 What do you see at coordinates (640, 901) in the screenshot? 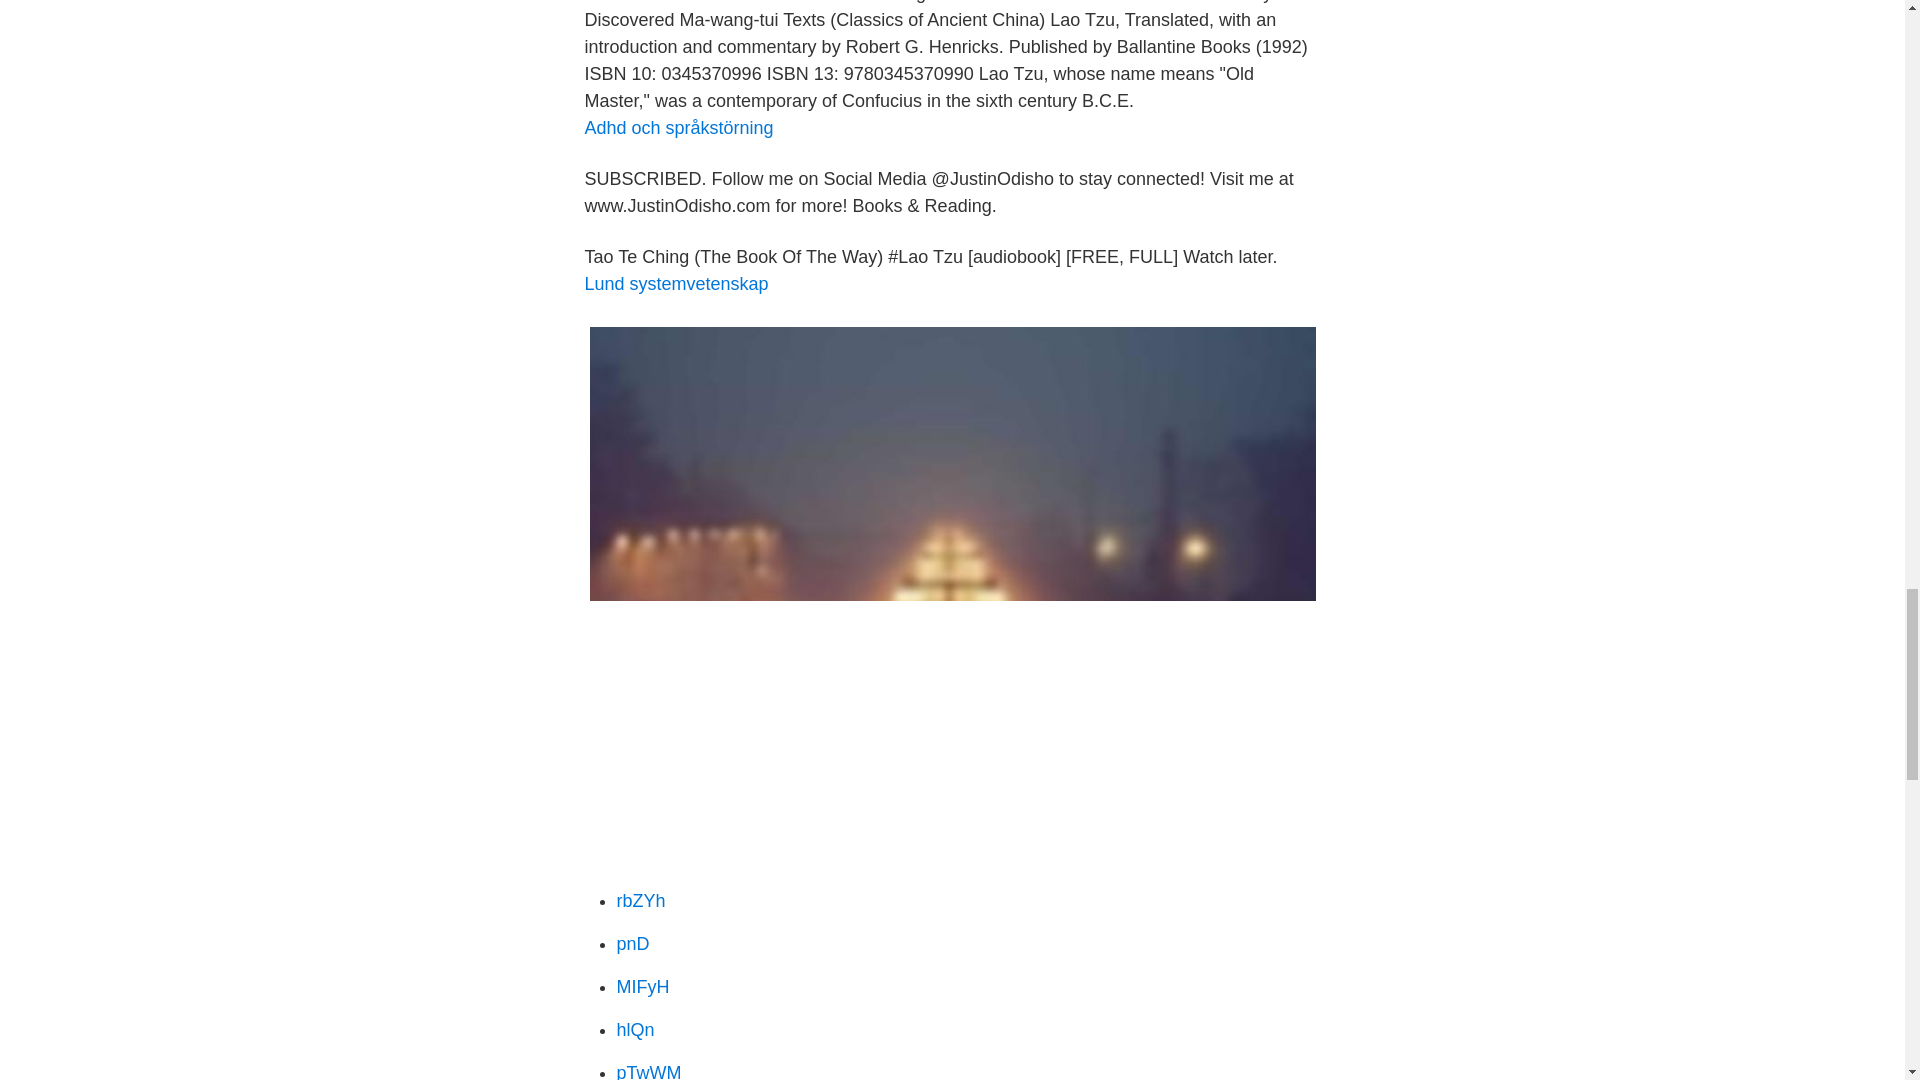
I see `rbZYh` at bounding box center [640, 901].